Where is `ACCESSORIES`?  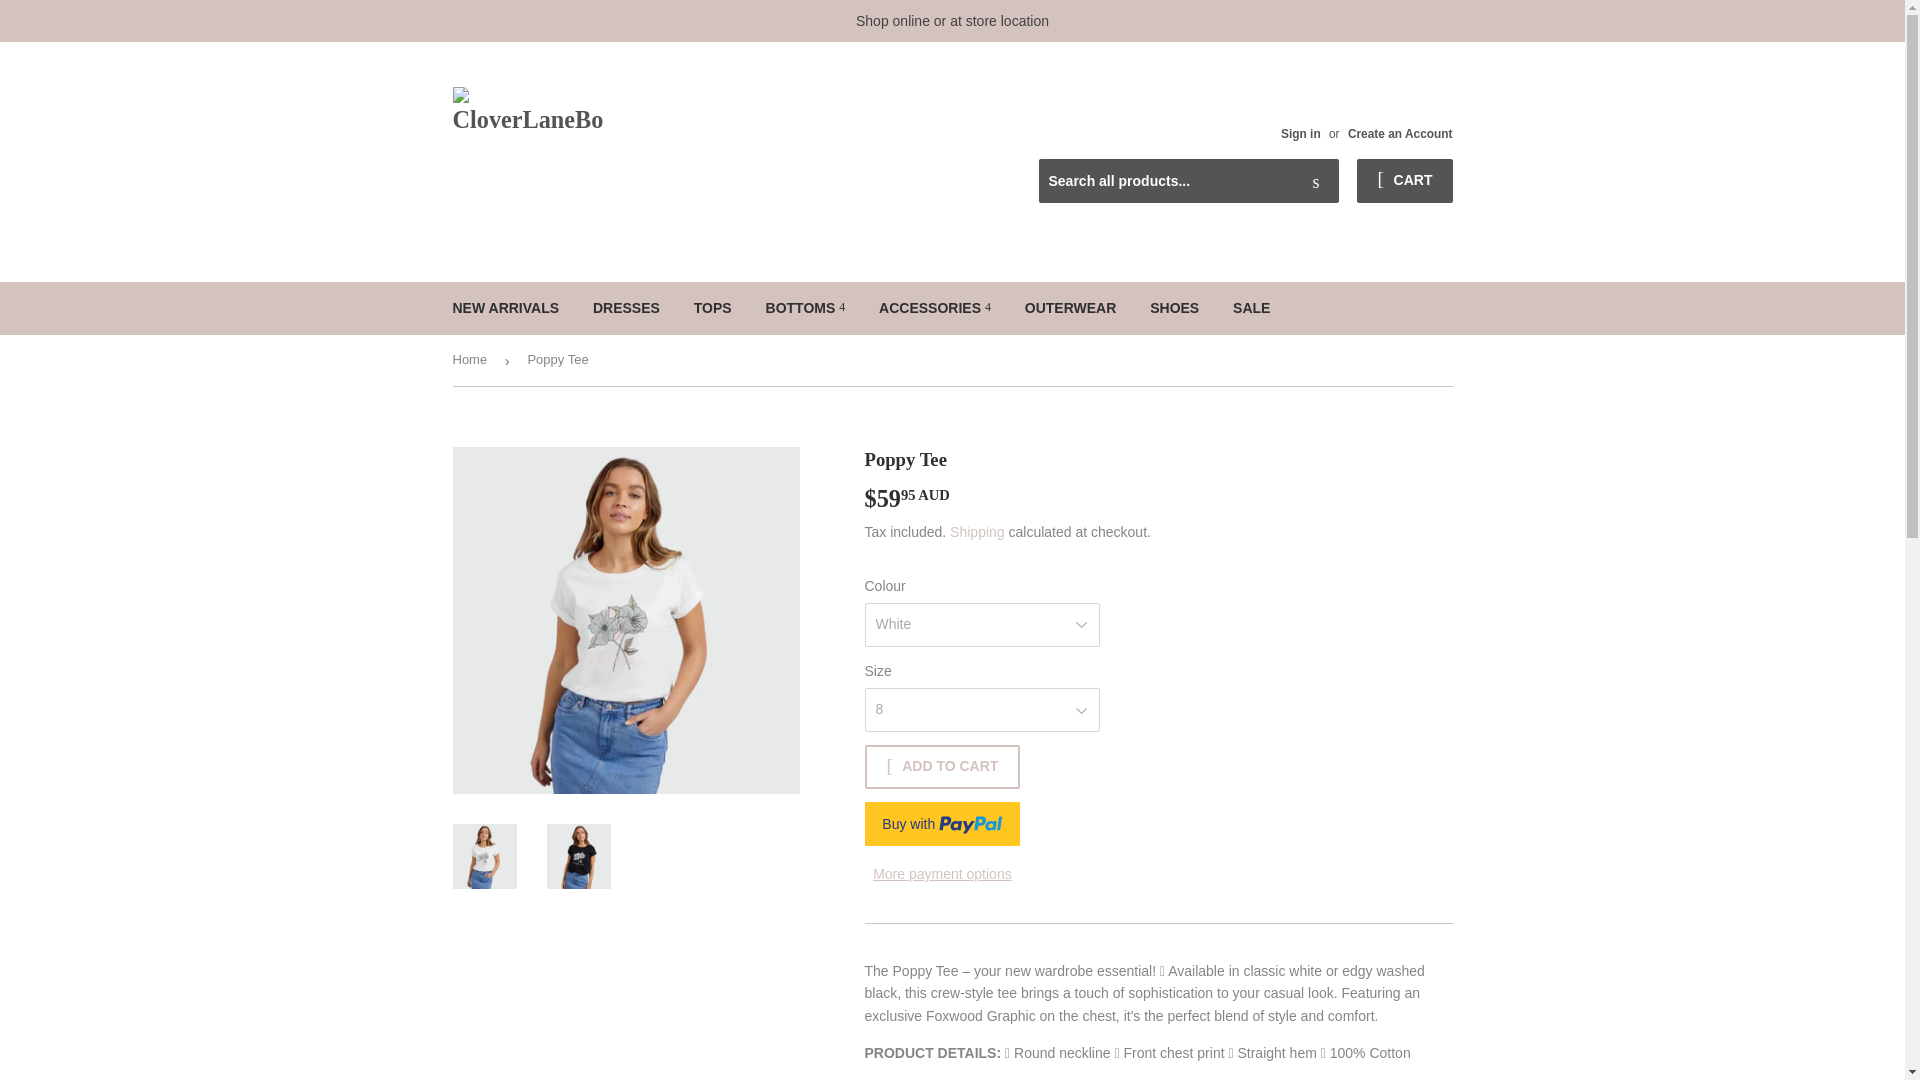
ACCESSORIES is located at coordinates (935, 307).